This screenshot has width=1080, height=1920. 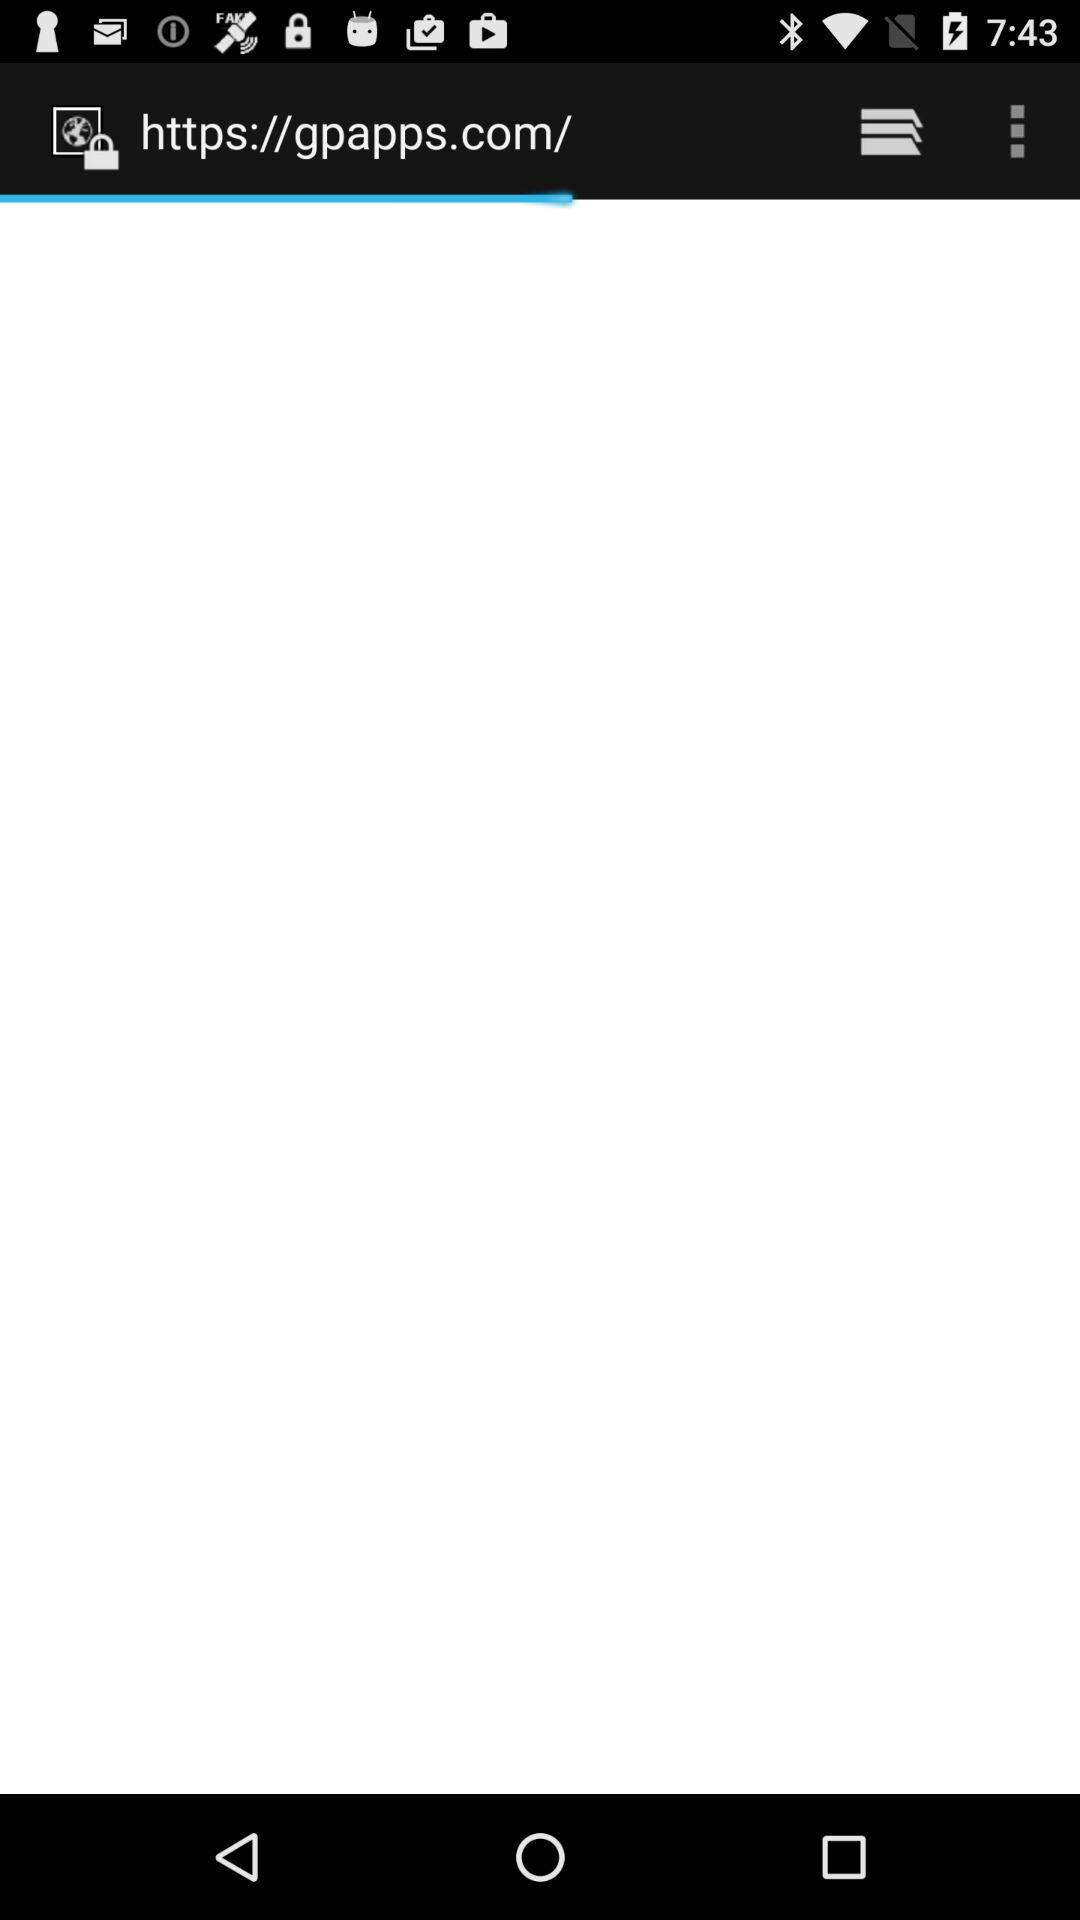 I want to click on scroll until https://gpapps.com/, so click(x=472, y=130).